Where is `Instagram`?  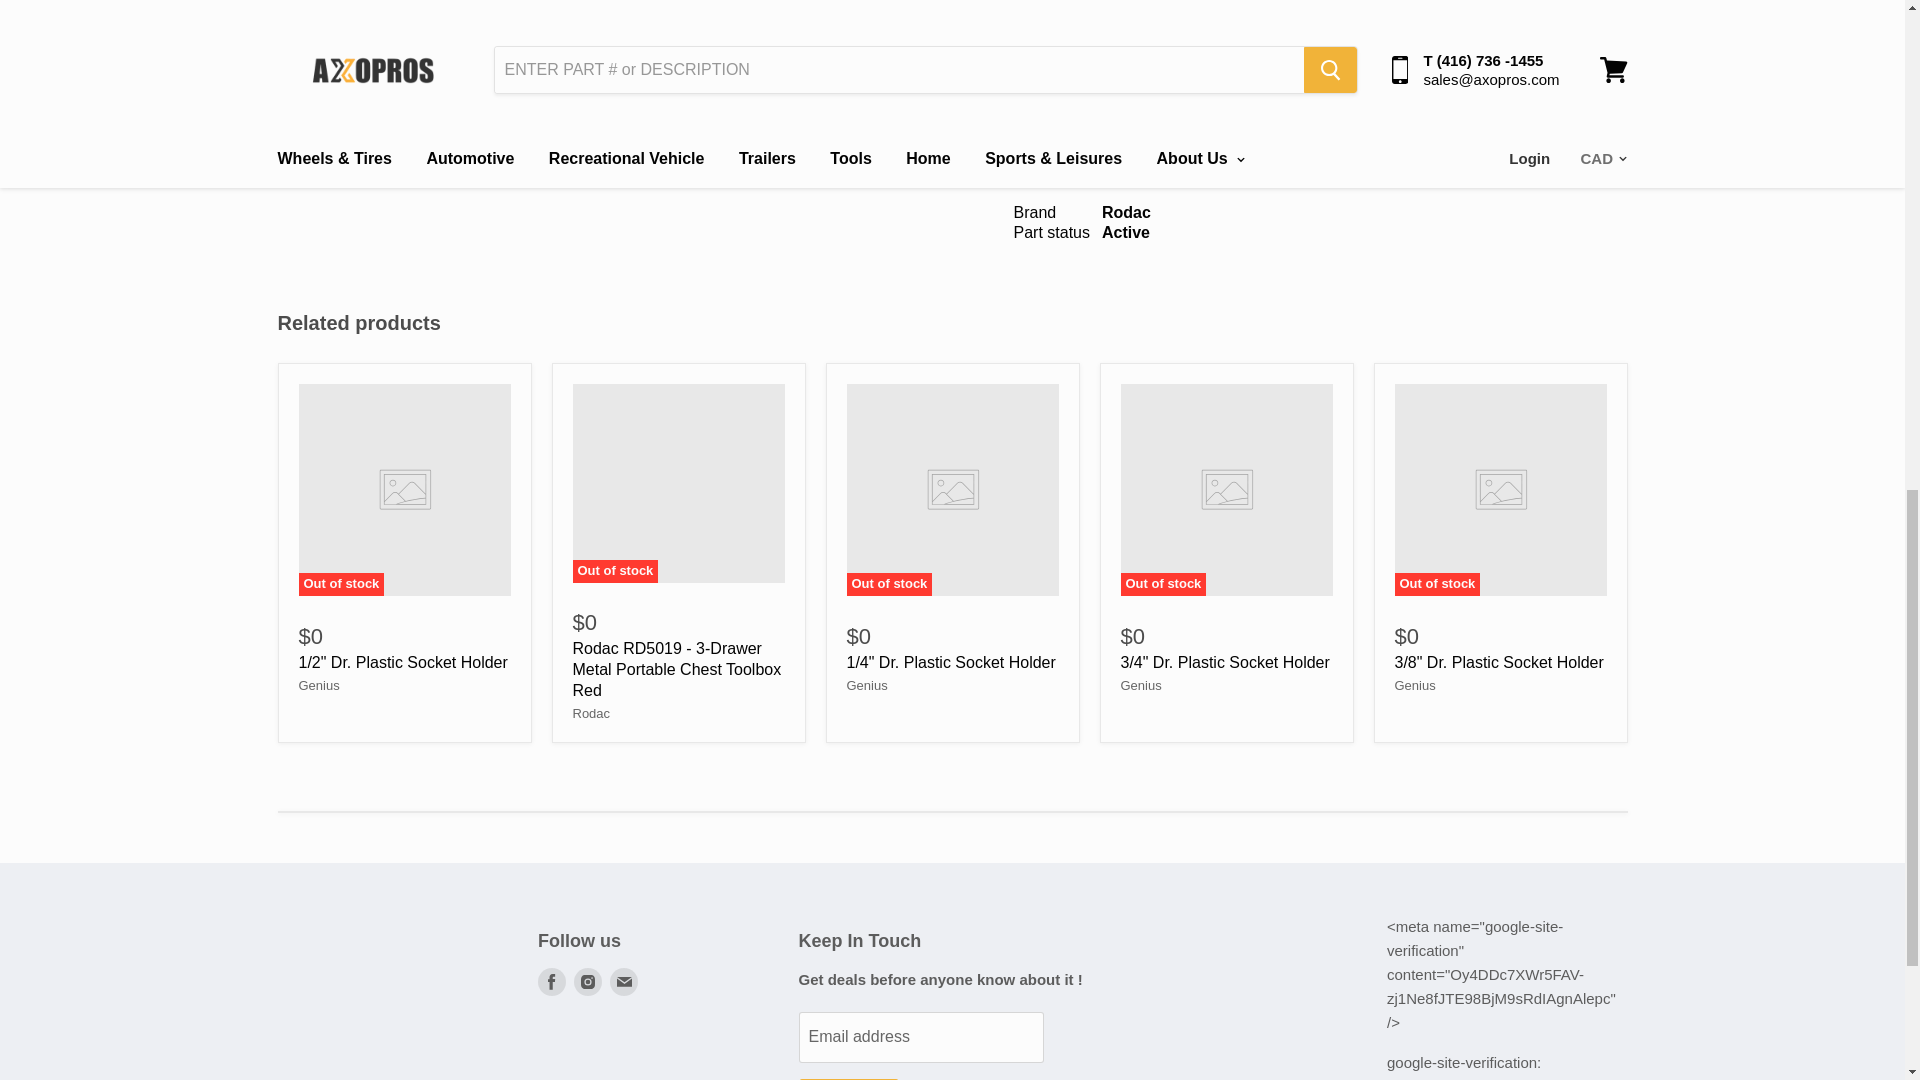 Instagram is located at coordinates (588, 982).